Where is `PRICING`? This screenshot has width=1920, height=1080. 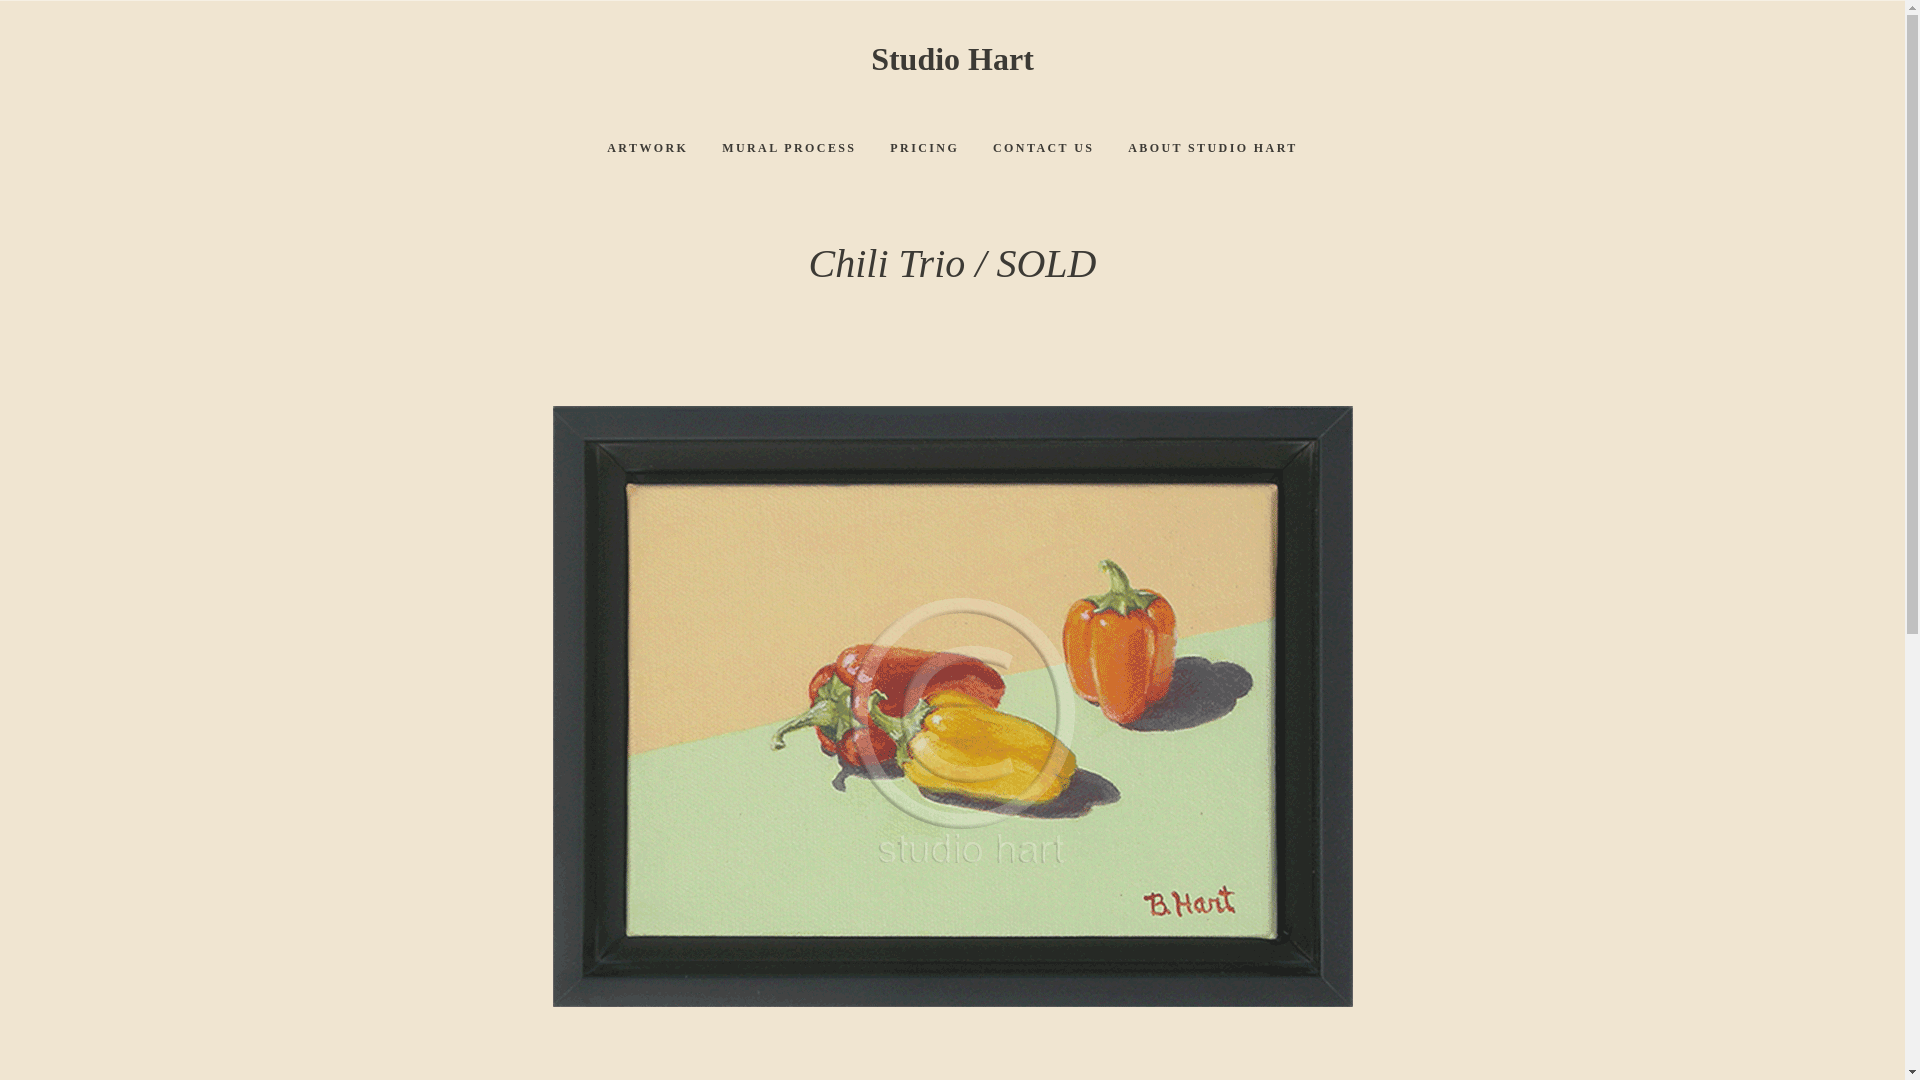
PRICING is located at coordinates (924, 148).